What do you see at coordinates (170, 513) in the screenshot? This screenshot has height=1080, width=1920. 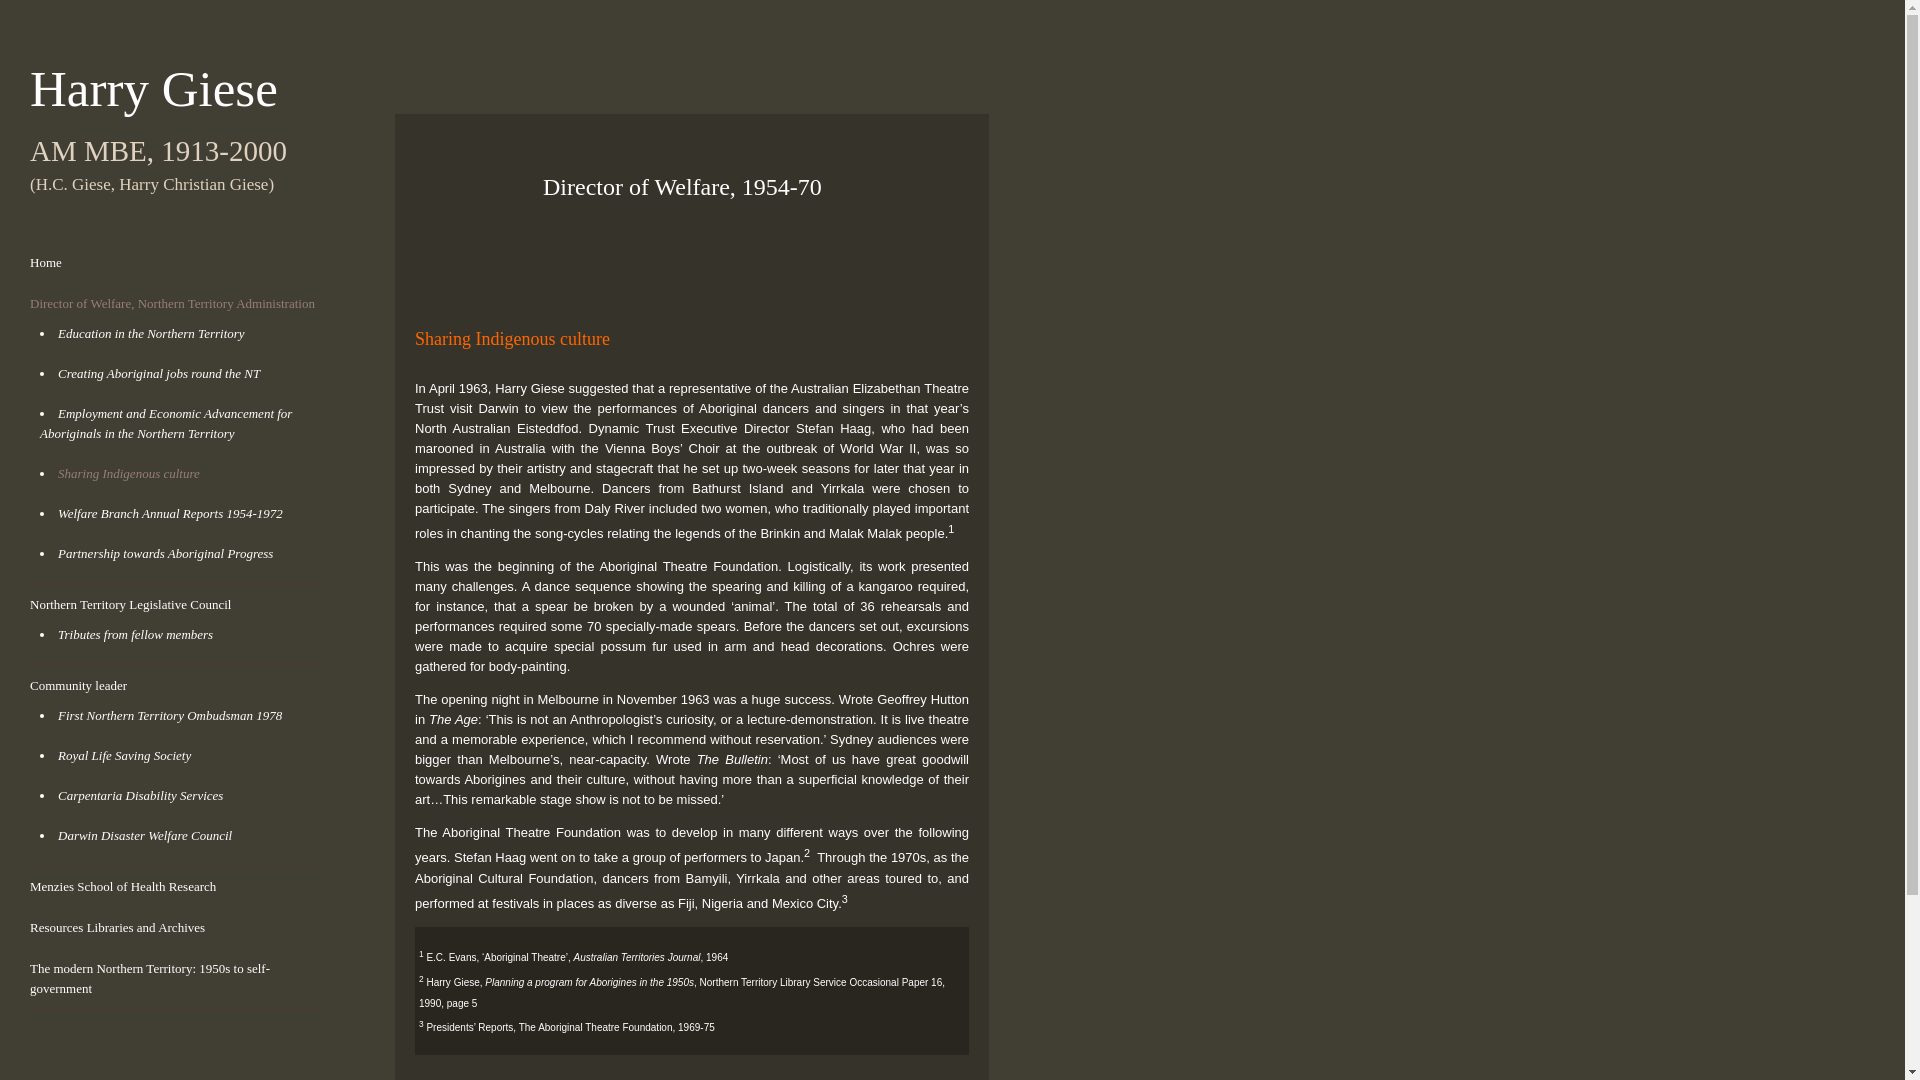 I see `Welfare Branch Annual Reports 1954-1972` at bounding box center [170, 513].